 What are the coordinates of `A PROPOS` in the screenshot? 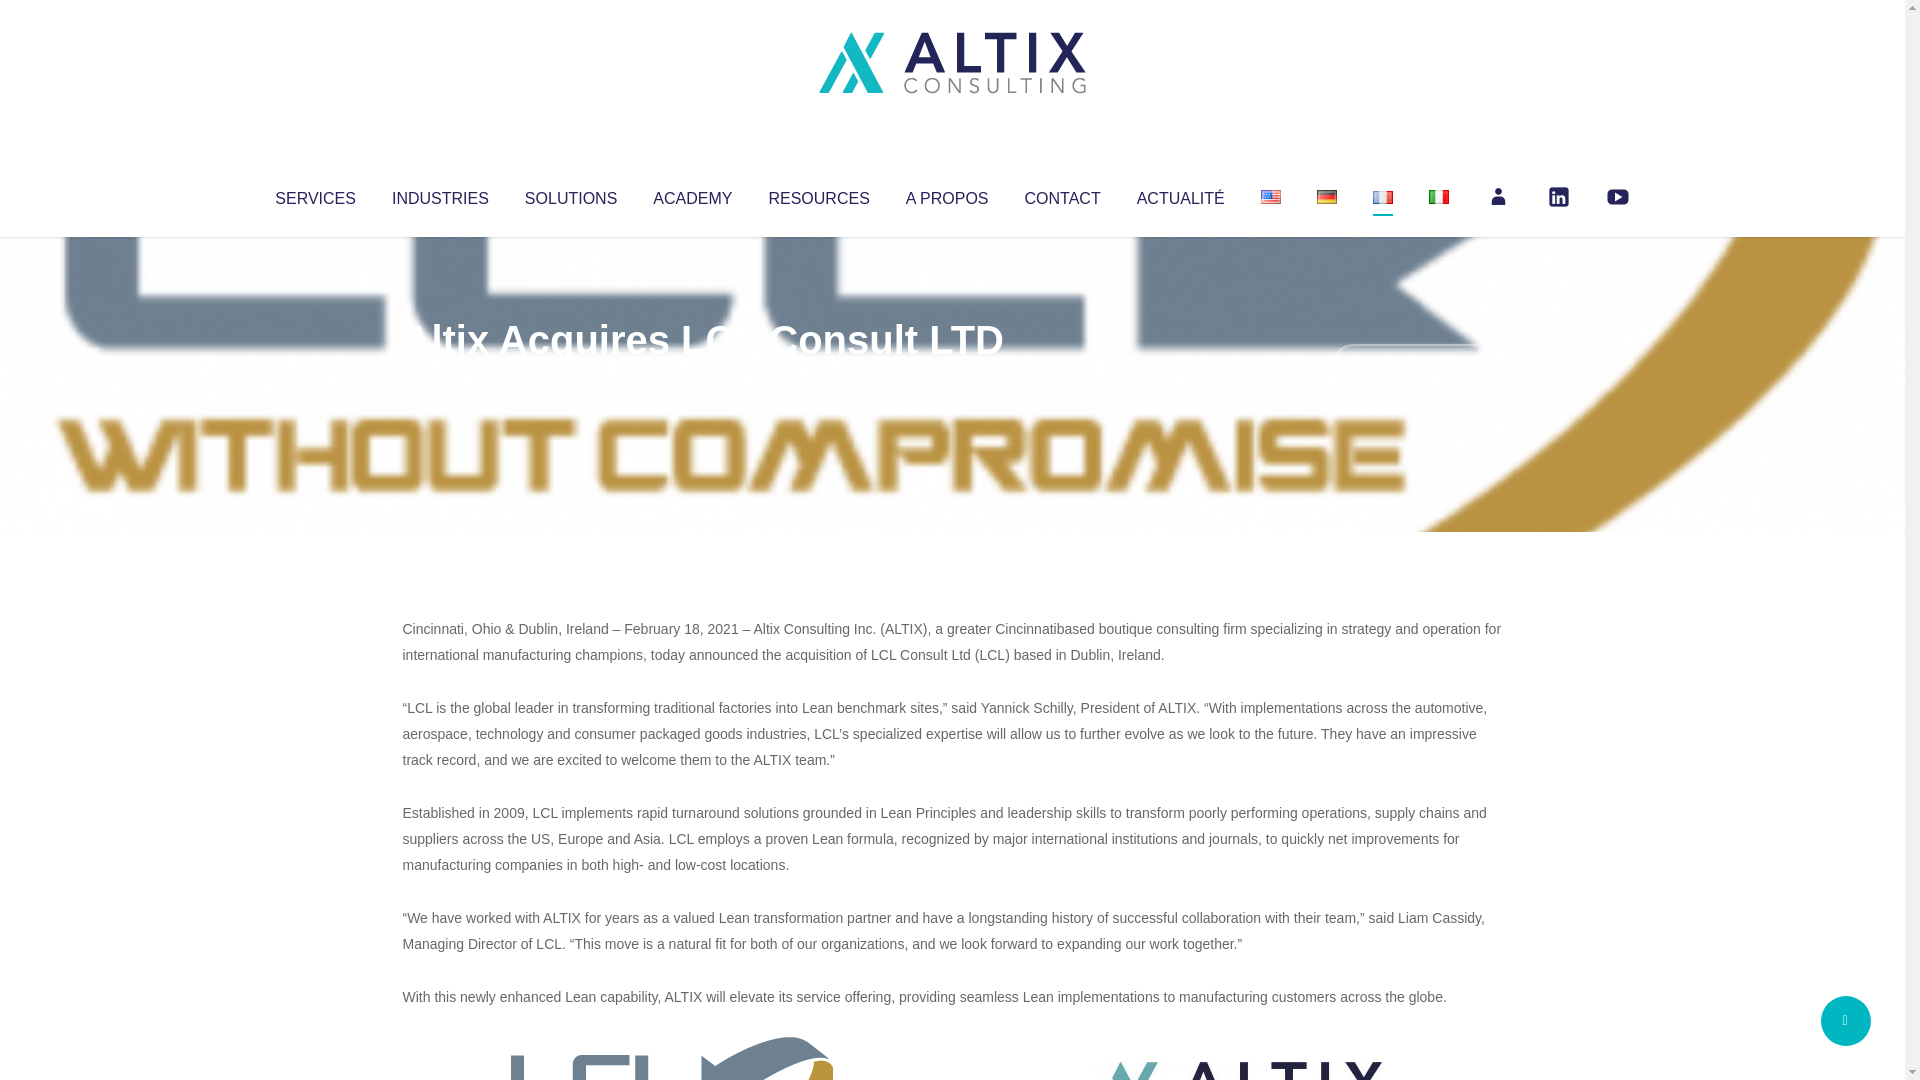 It's located at (947, 194).